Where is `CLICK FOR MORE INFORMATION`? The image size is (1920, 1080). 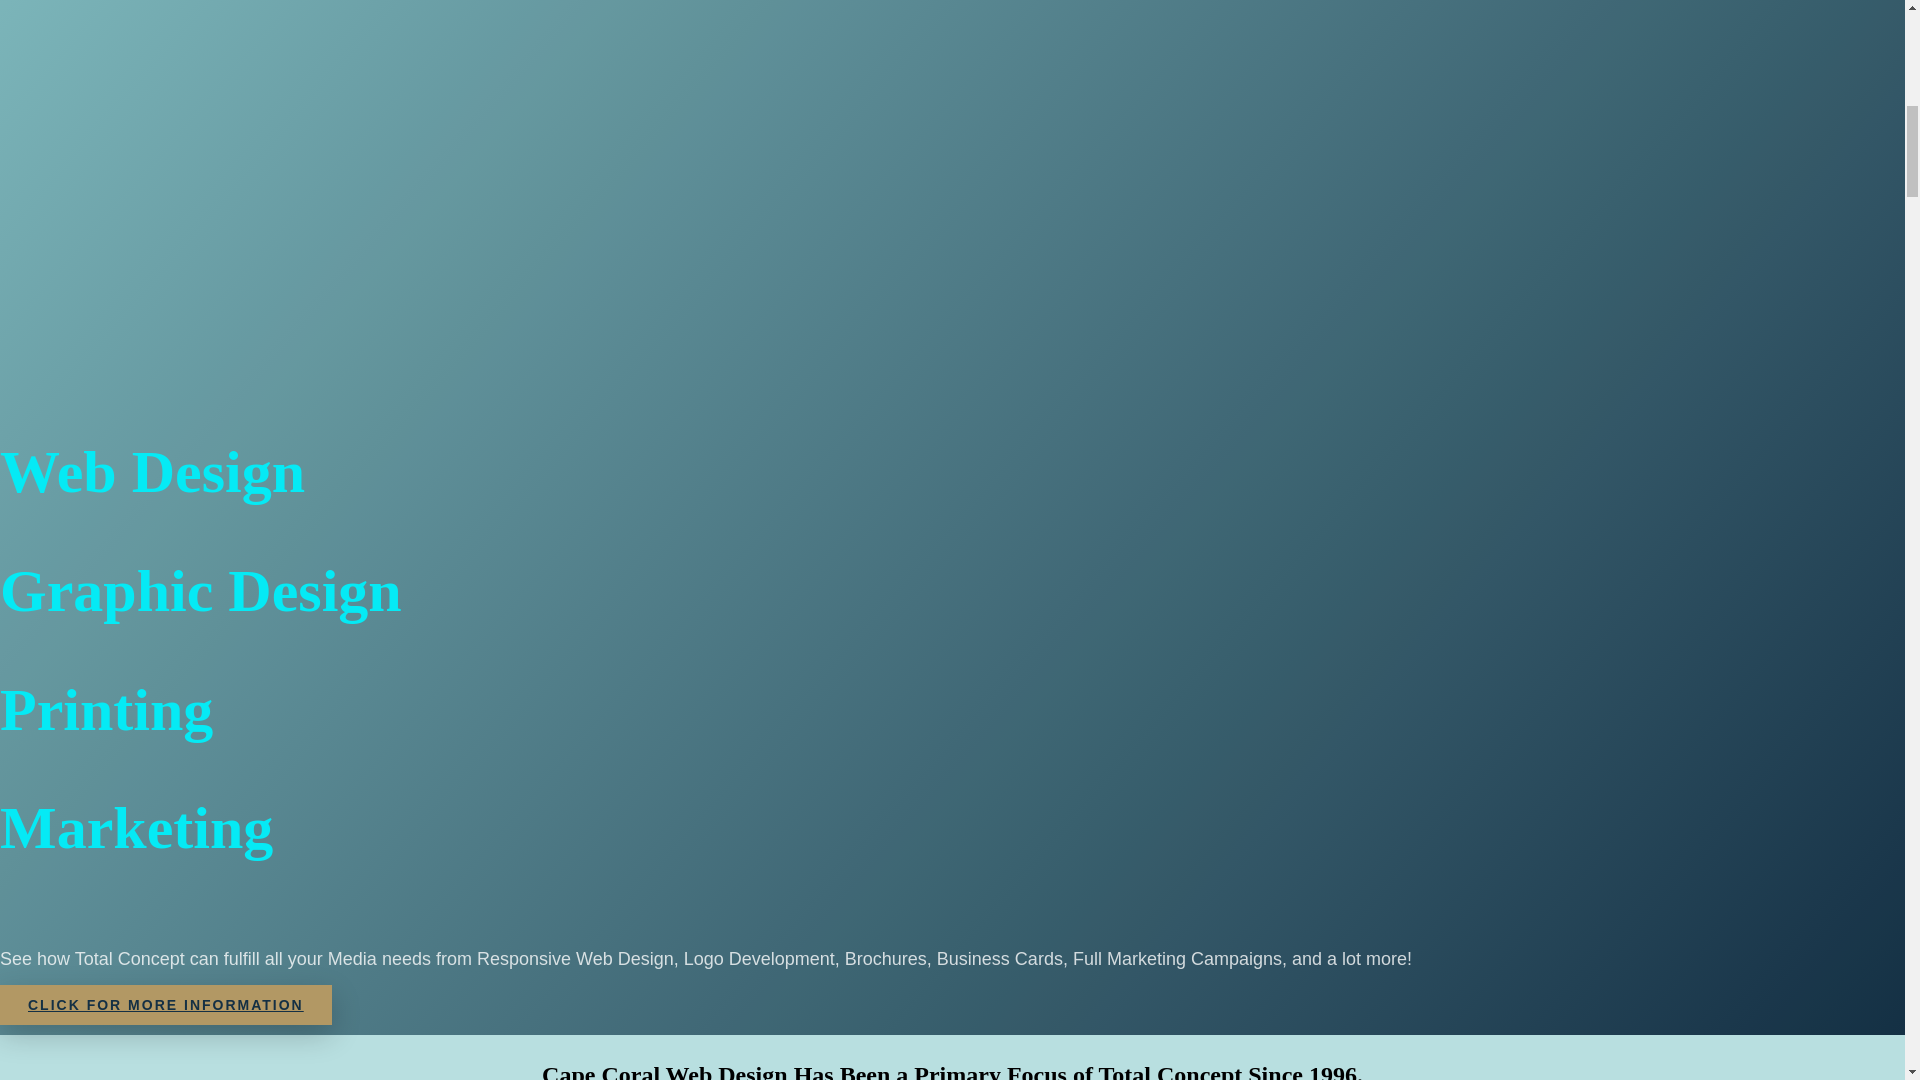 CLICK FOR MORE INFORMATION is located at coordinates (166, 1004).